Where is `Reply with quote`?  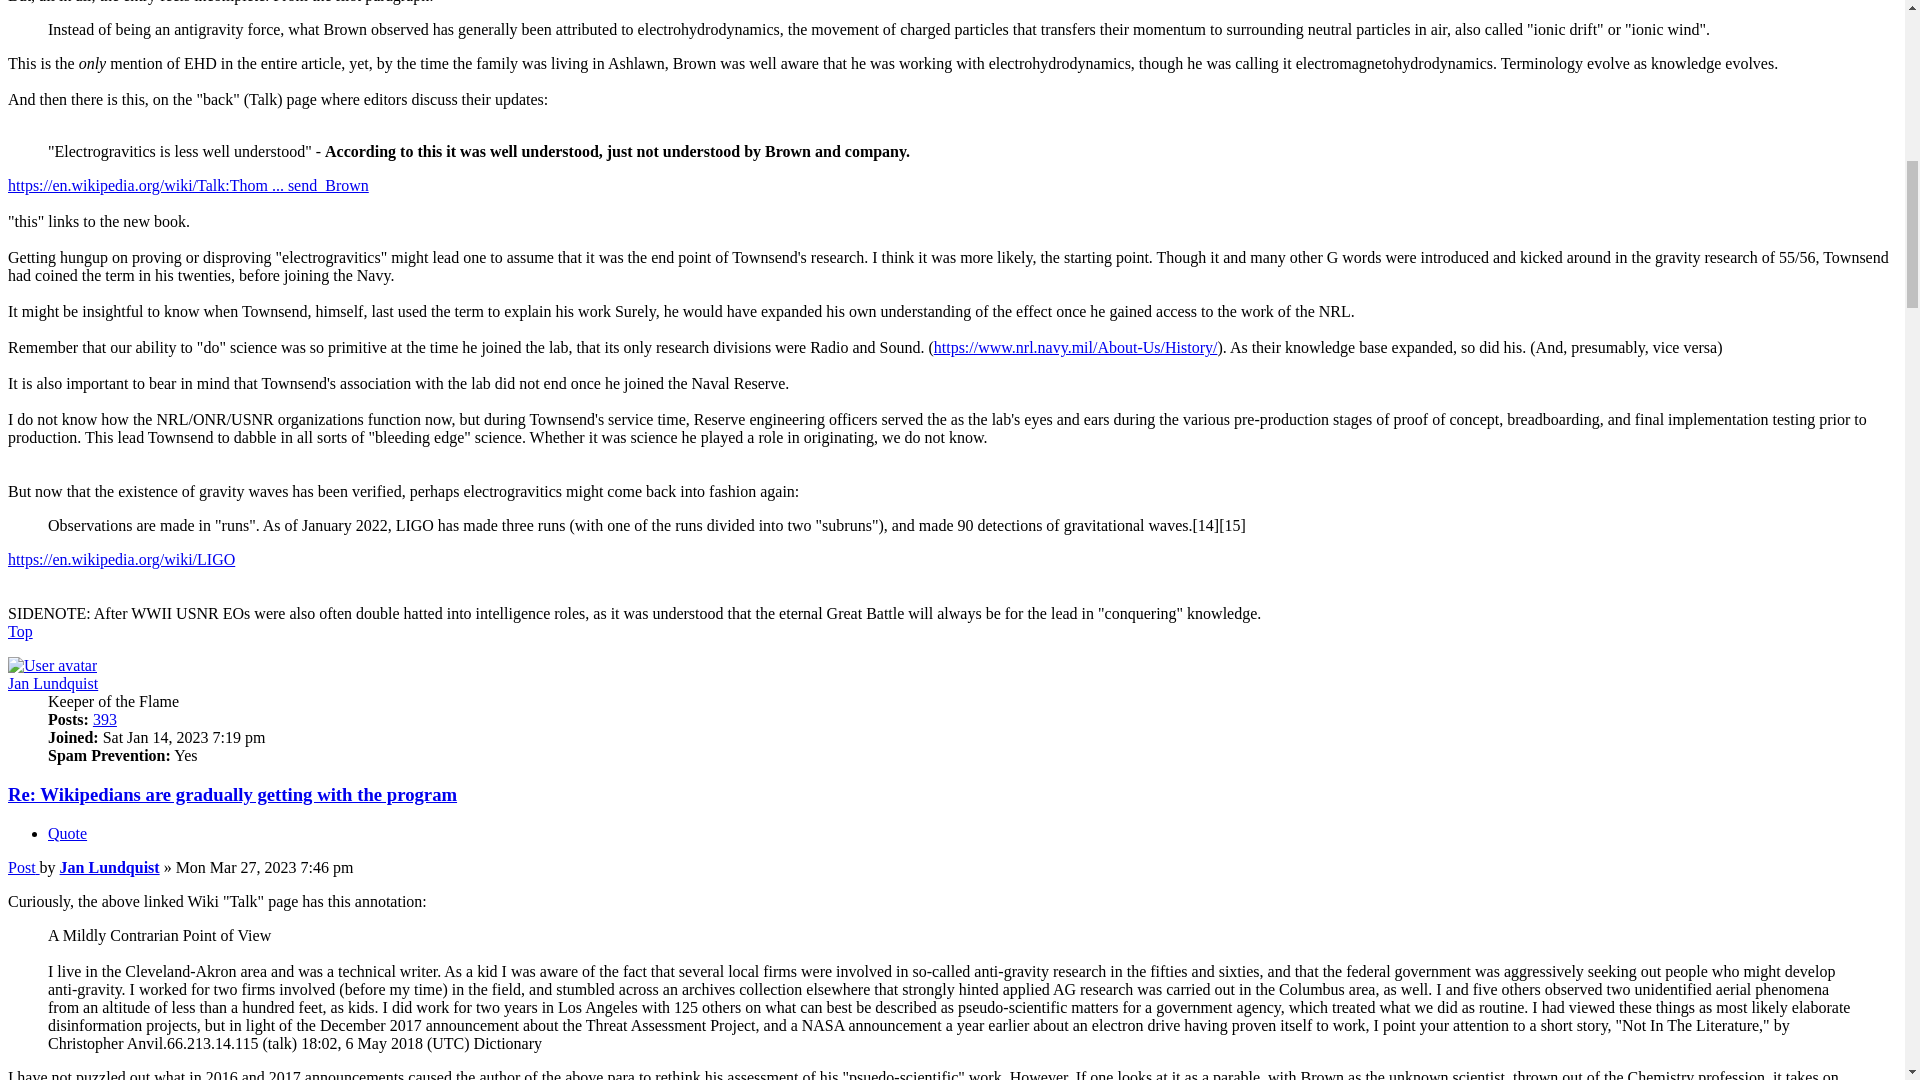 Reply with quote is located at coordinates (67, 834).